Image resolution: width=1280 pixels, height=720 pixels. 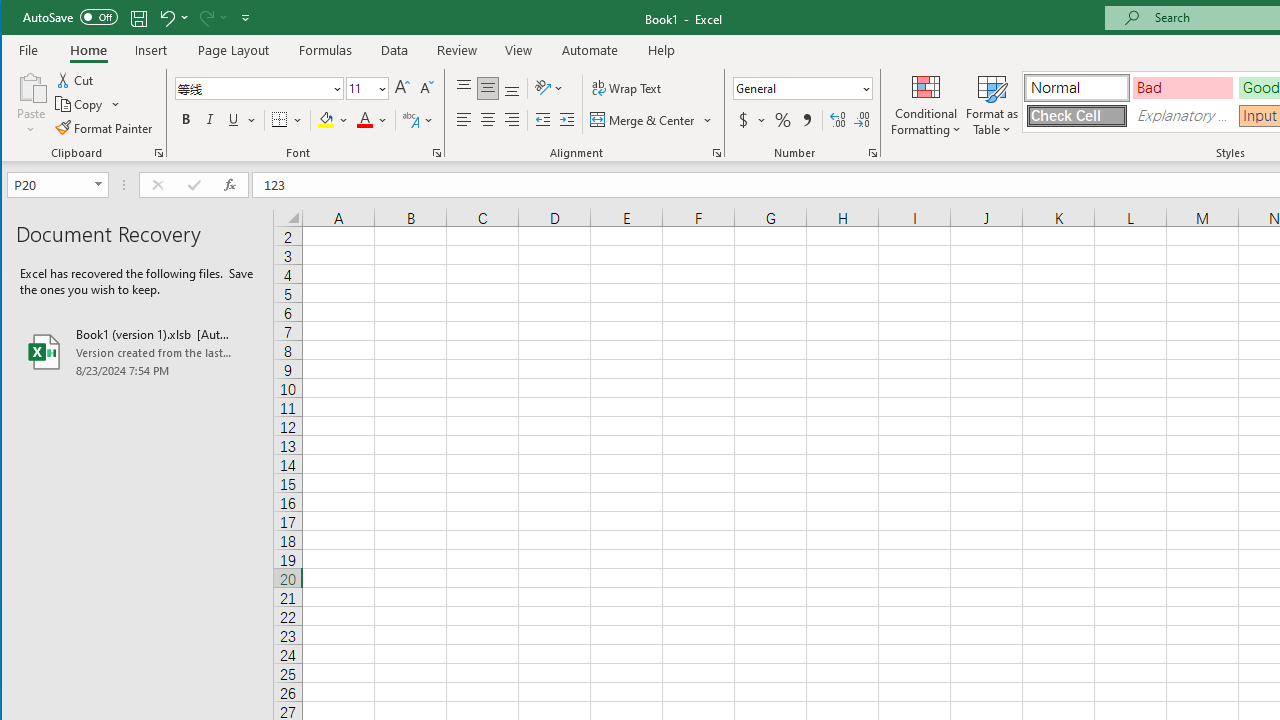 I want to click on Format Painter, so click(x=105, y=128).